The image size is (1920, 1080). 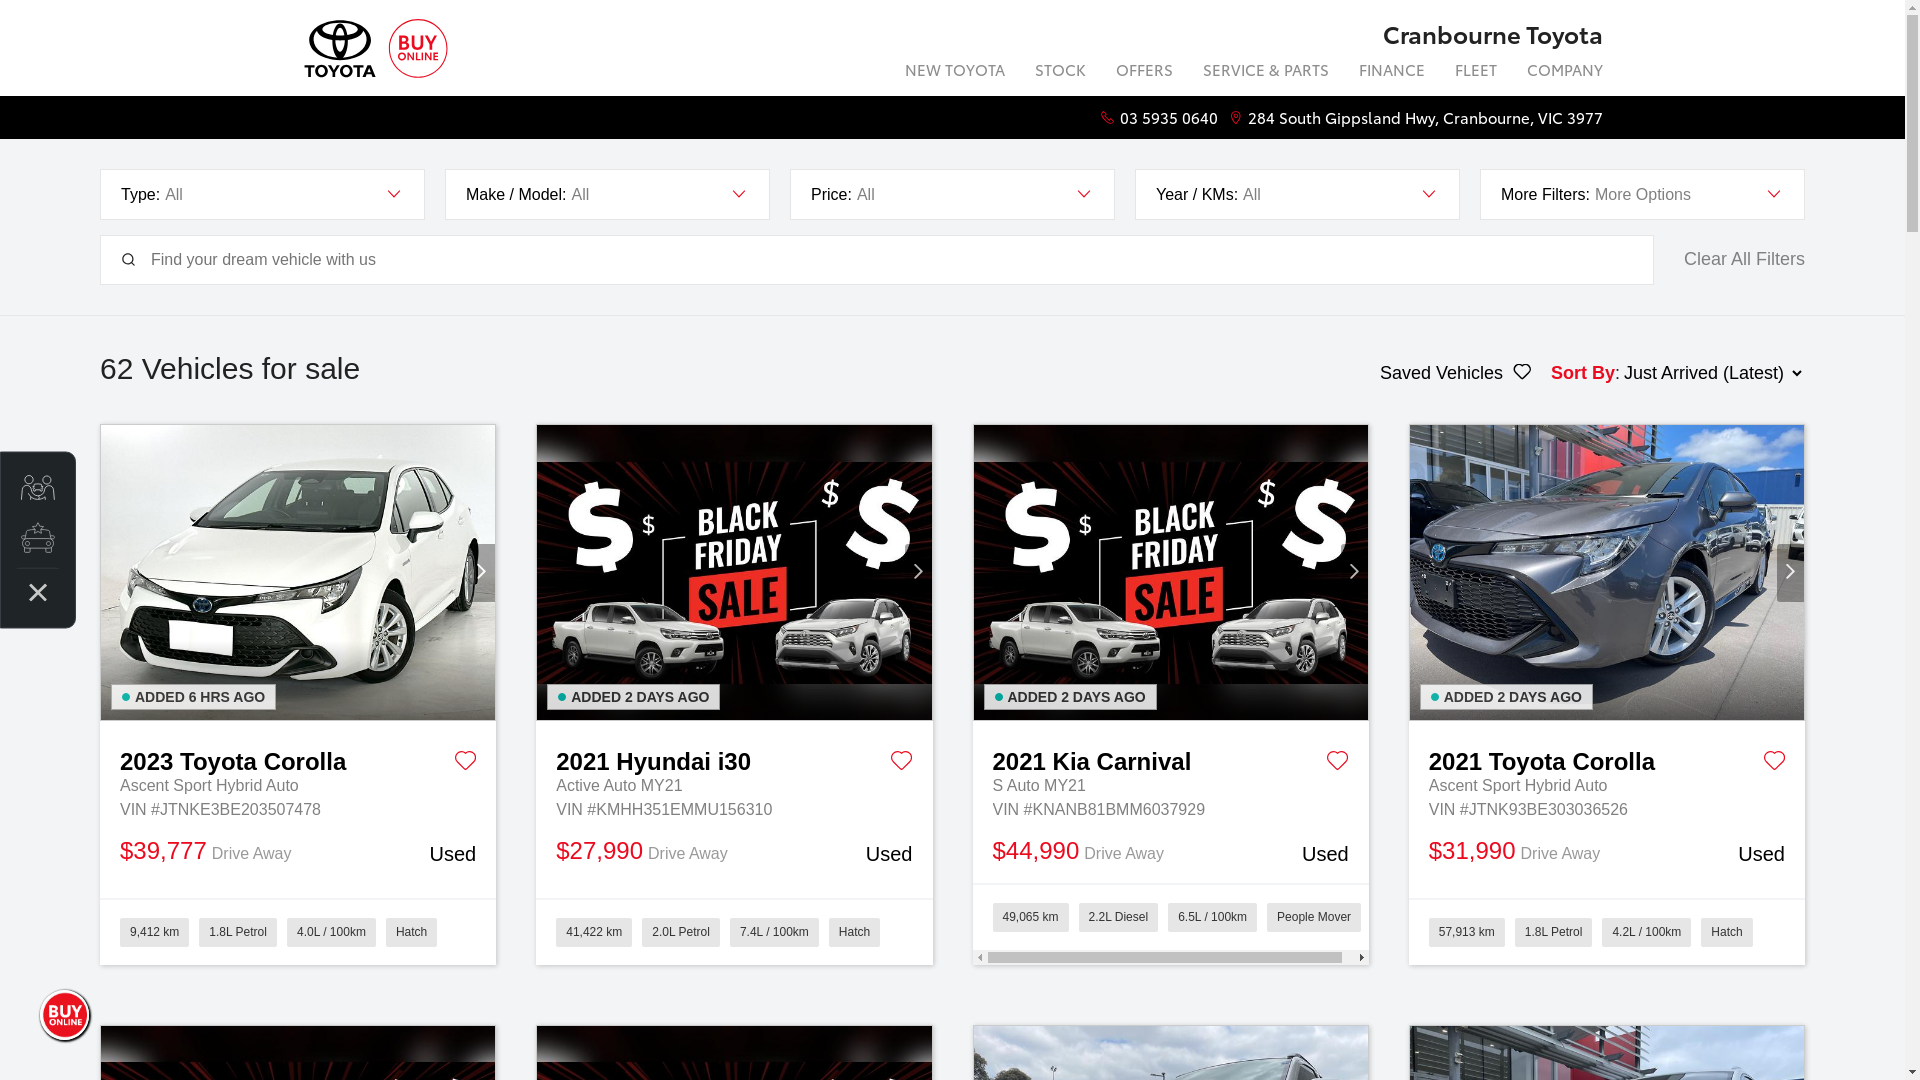 I want to click on FINANCE, so click(x=1392, y=72).